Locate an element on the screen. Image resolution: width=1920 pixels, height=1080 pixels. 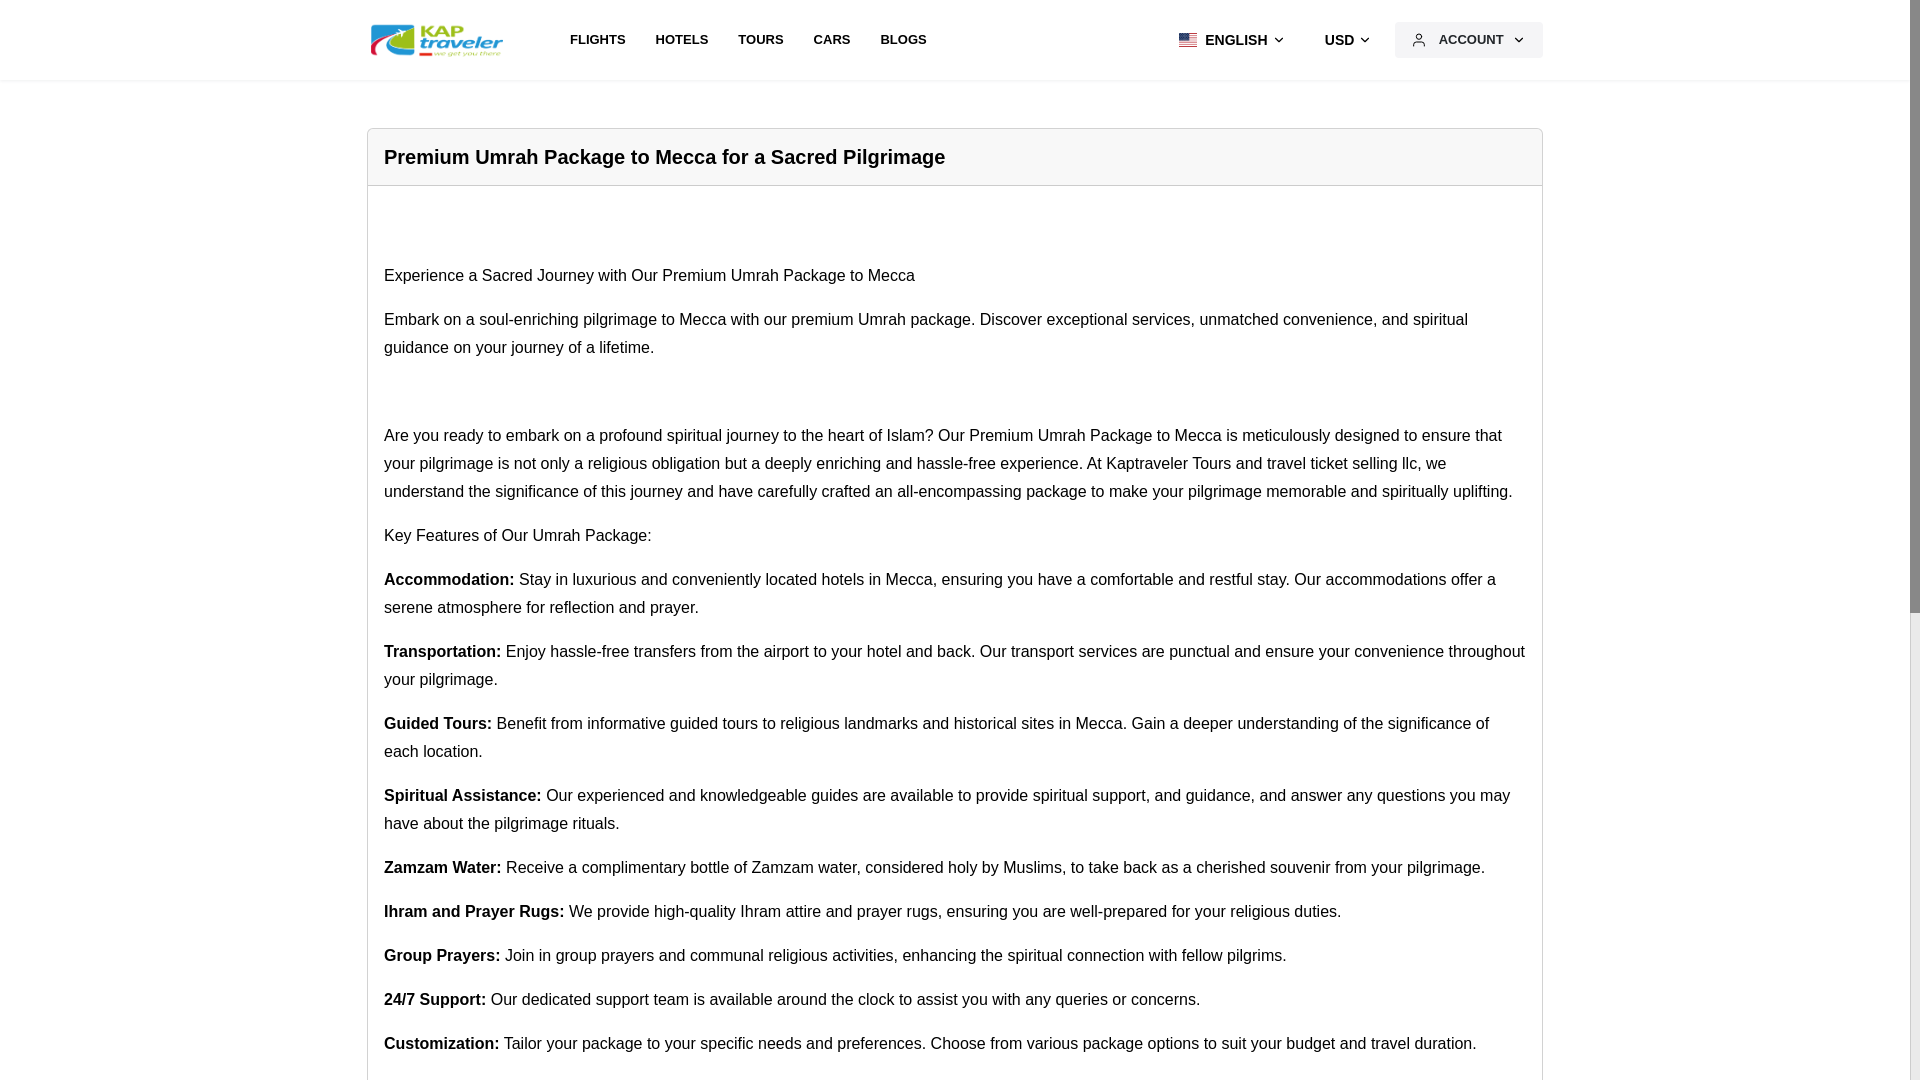
TOURS is located at coordinates (760, 40).